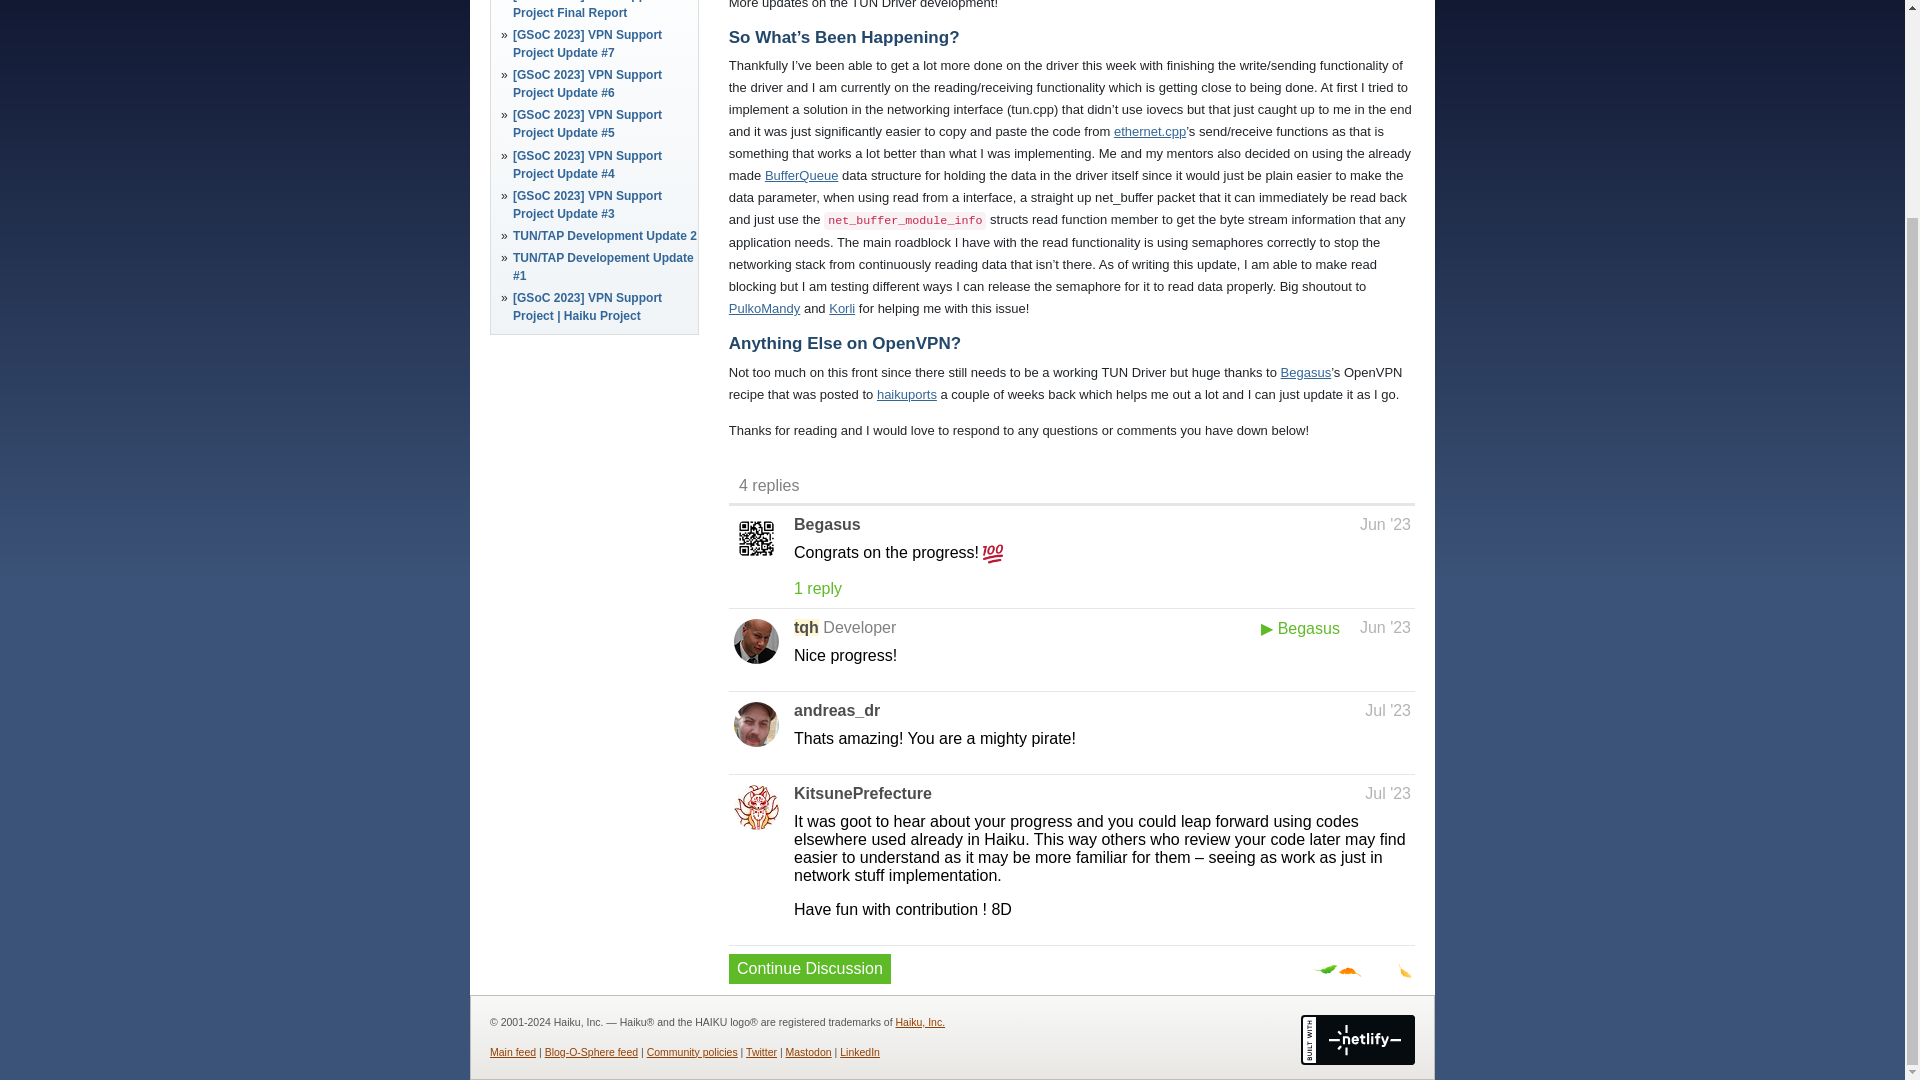 The image size is (1920, 1080). What do you see at coordinates (512, 1052) in the screenshot?
I see `Main feed` at bounding box center [512, 1052].